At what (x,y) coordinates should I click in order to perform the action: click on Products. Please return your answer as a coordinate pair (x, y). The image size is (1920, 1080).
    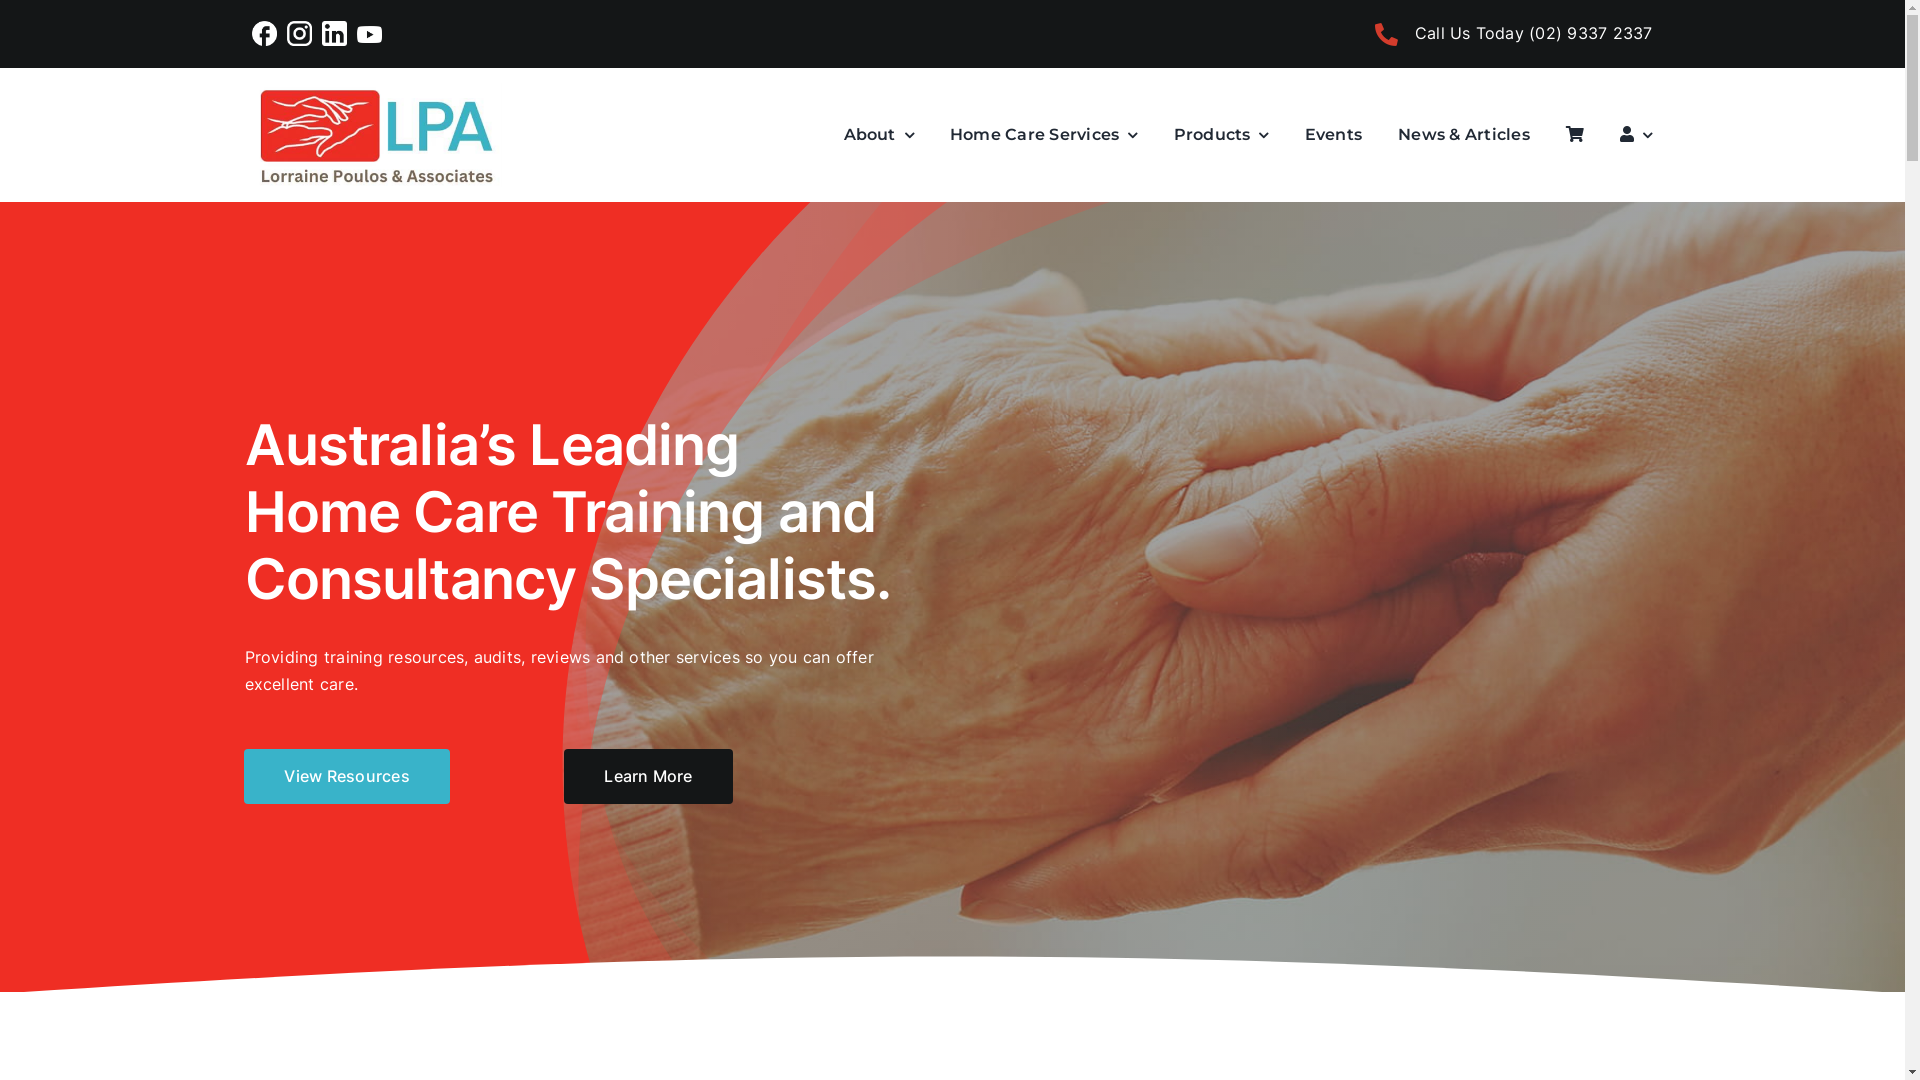
    Looking at the image, I should click on (1222, 135).